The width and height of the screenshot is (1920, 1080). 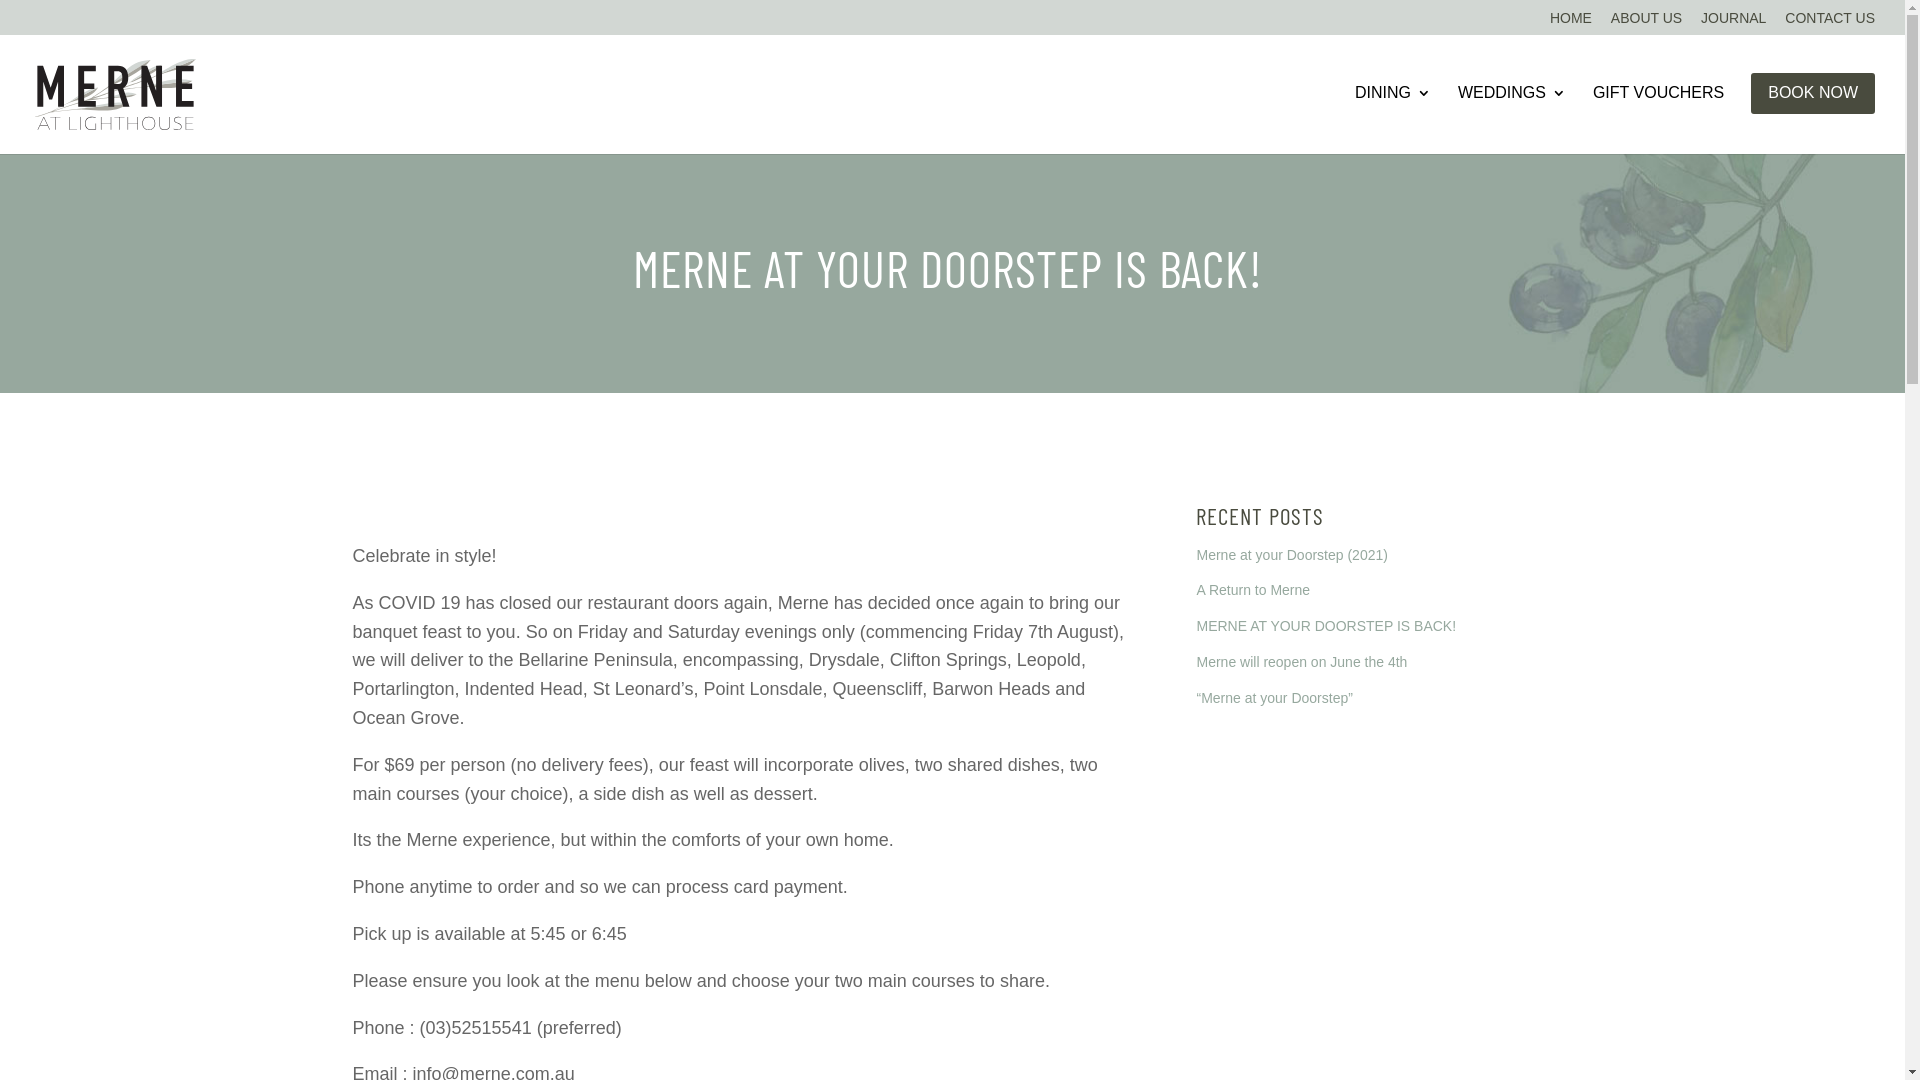 I want to click on HOME, so click(x=1571, y=22).